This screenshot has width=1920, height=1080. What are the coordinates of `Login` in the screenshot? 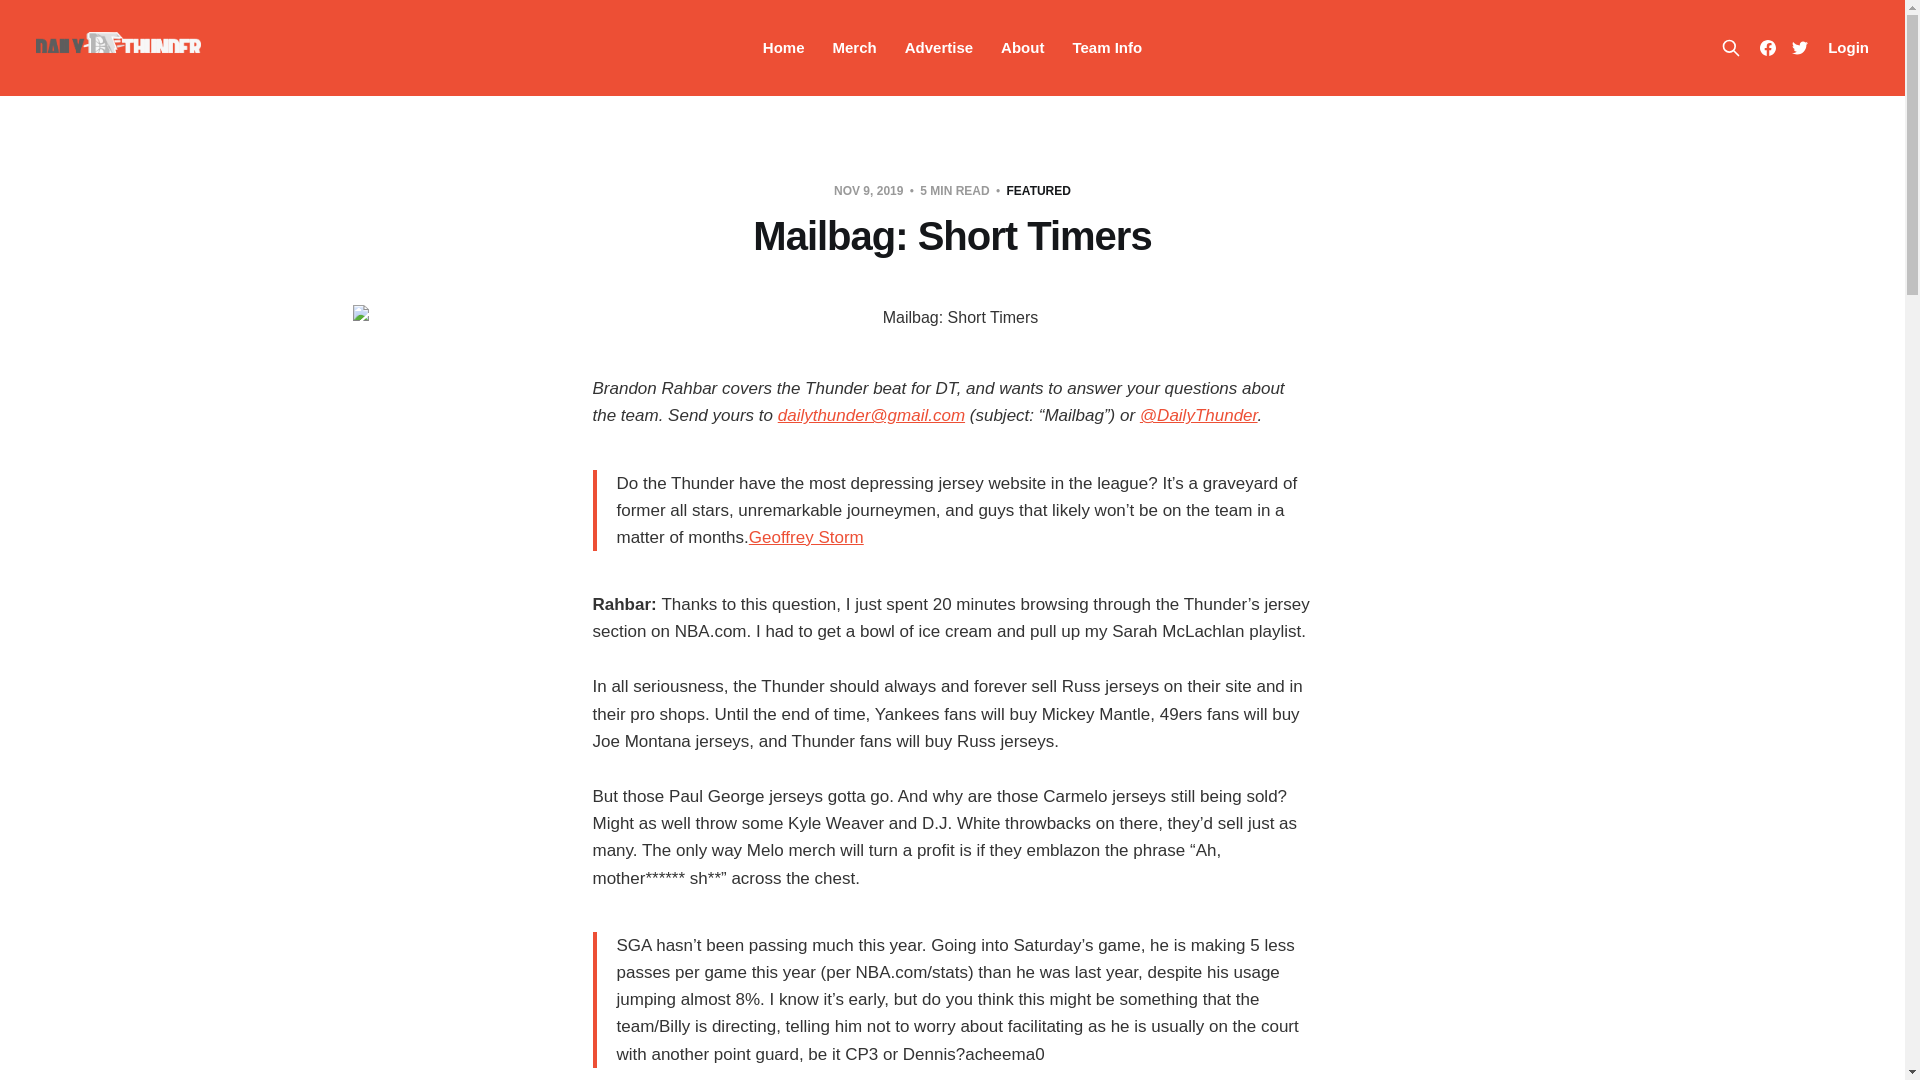 It's located at (1848, 48).